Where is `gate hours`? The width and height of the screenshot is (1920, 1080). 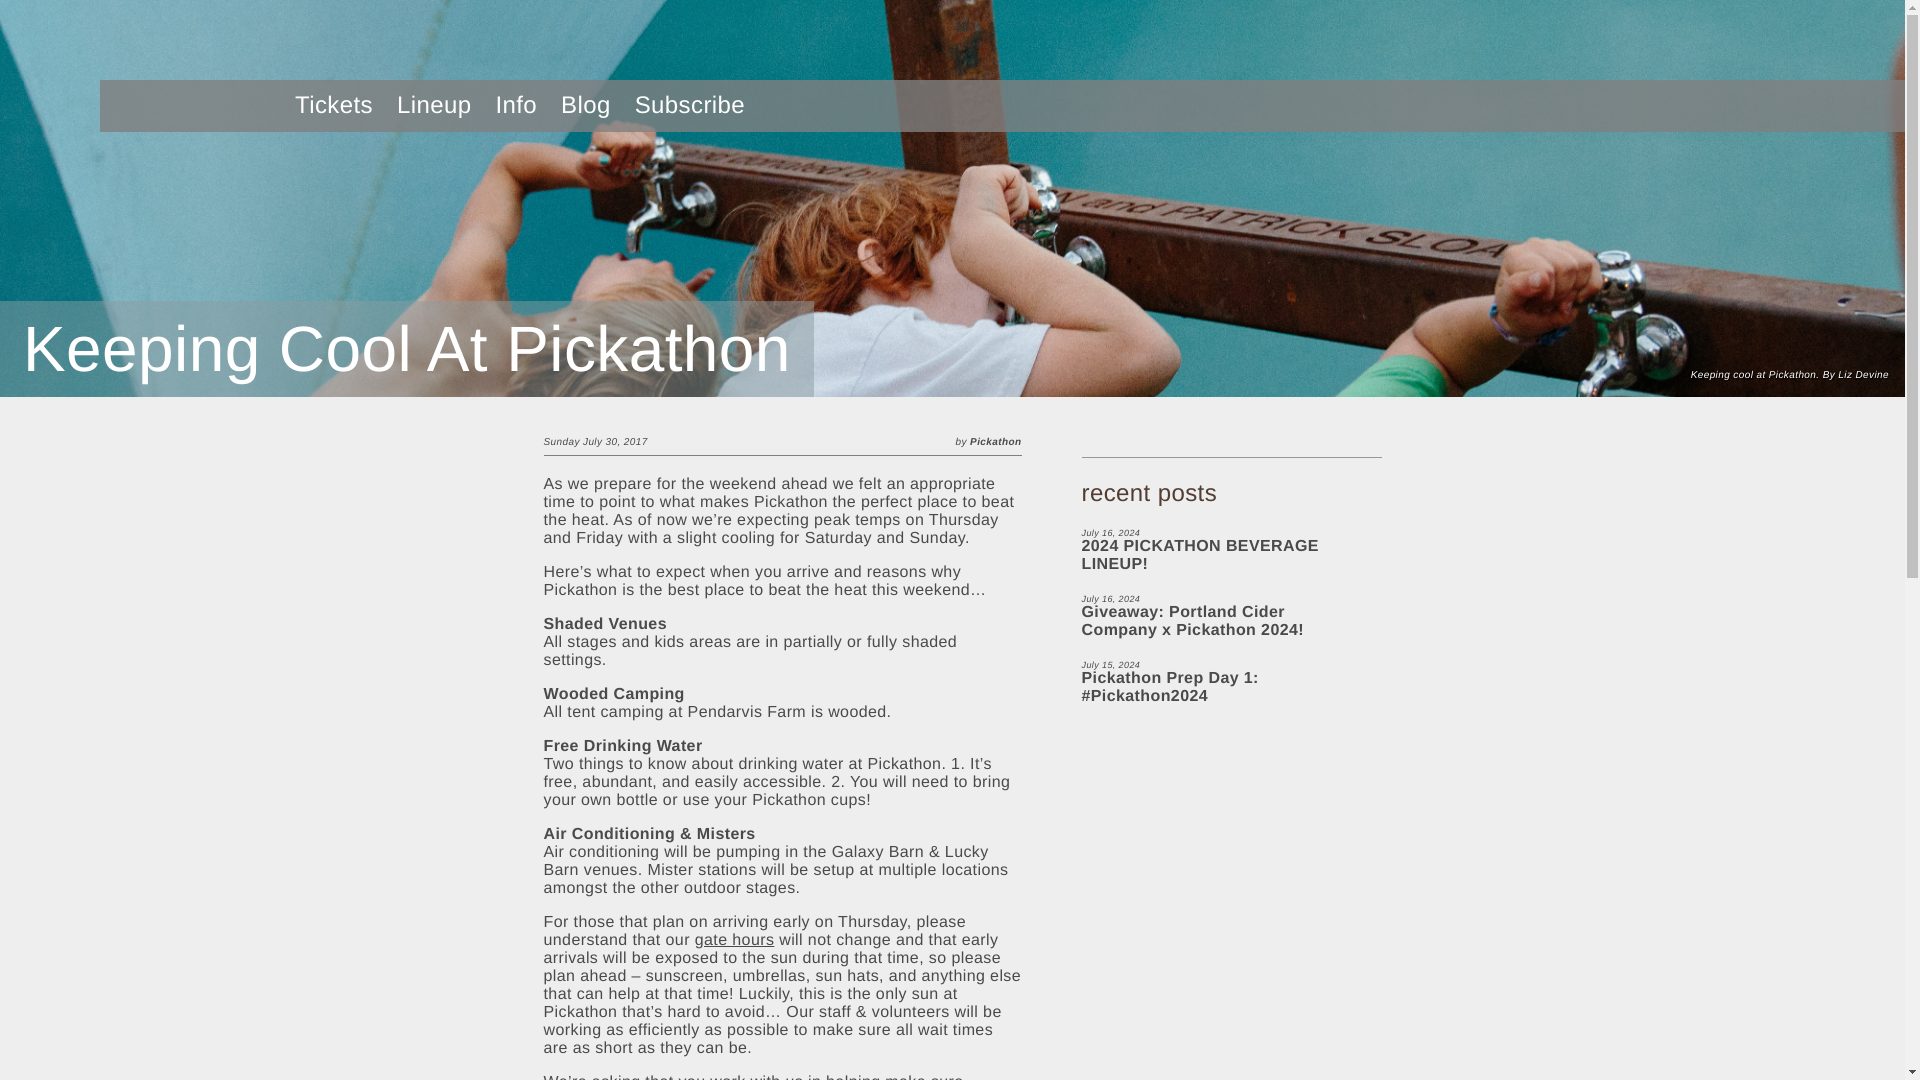
gate hours is located at coordinates (735, 940).